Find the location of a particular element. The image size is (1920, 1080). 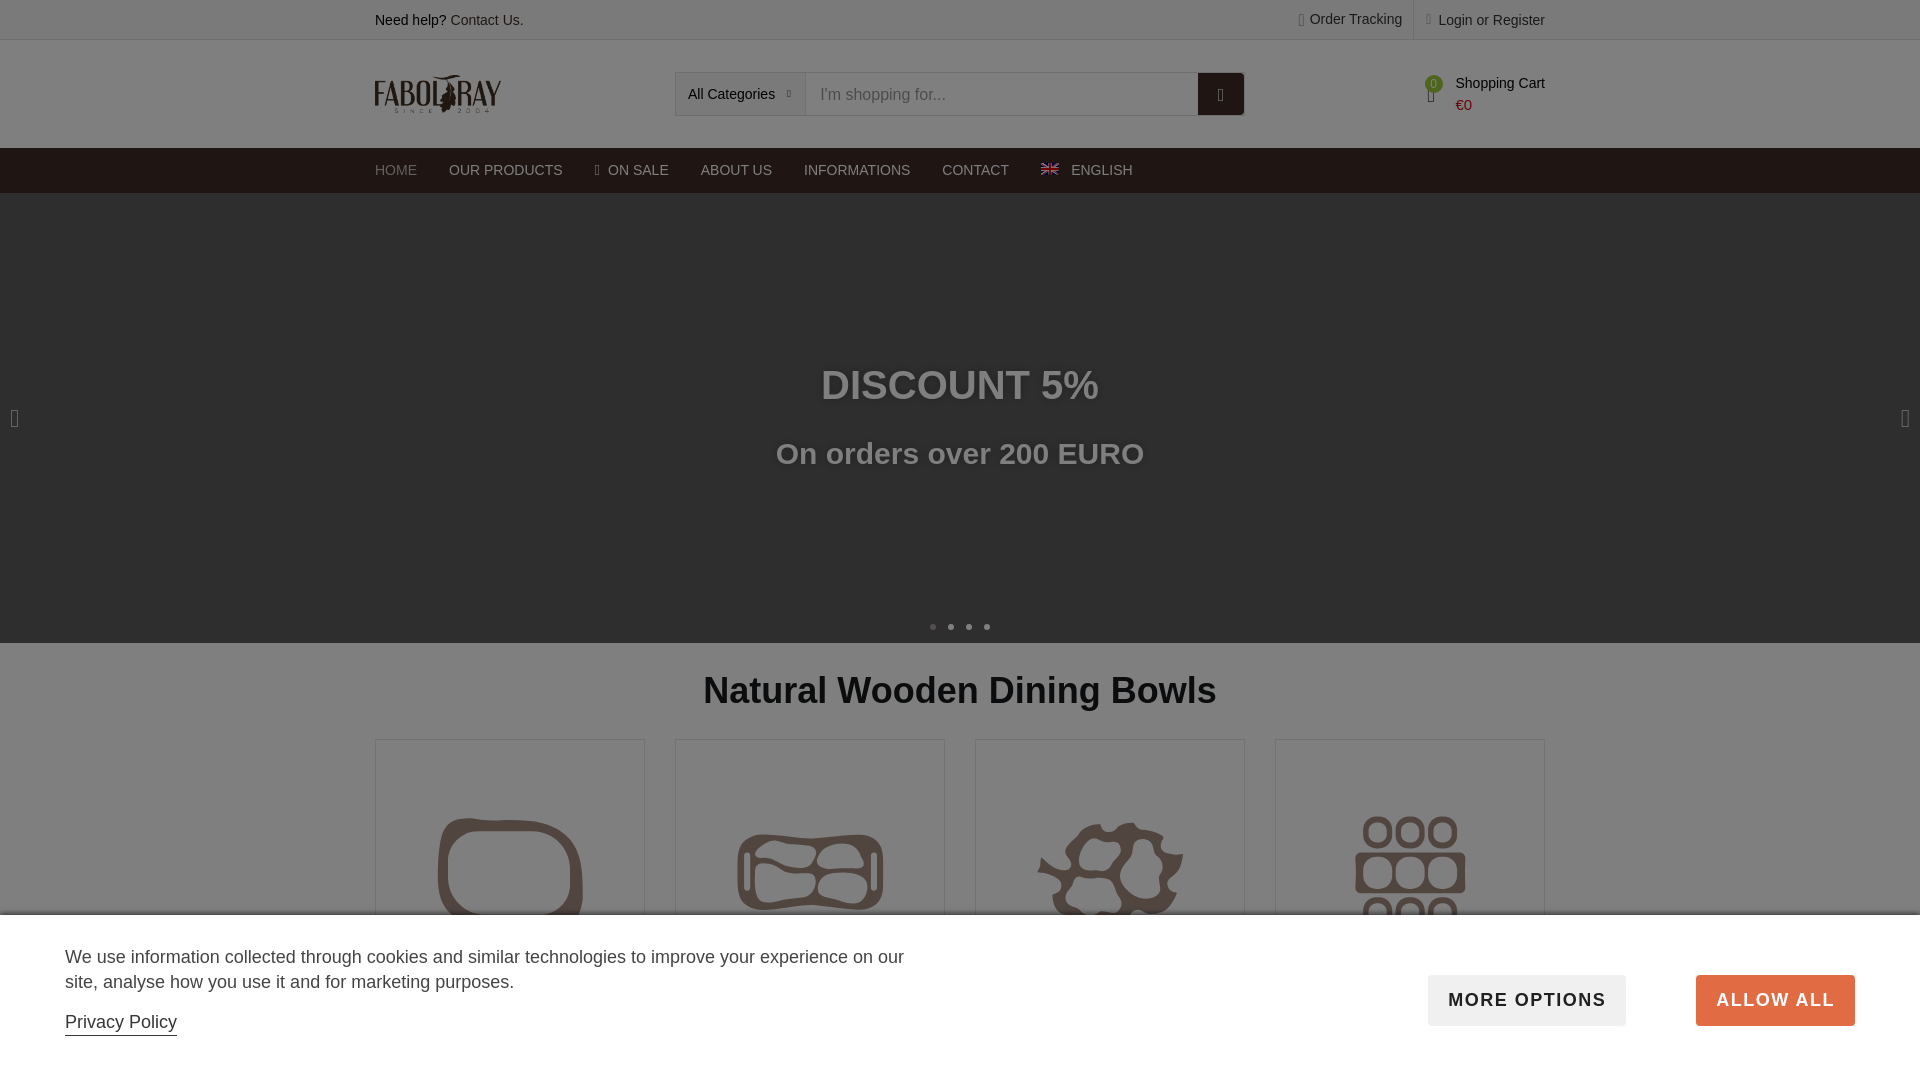

View your shopping cart is located at coordinates (1486, 94).